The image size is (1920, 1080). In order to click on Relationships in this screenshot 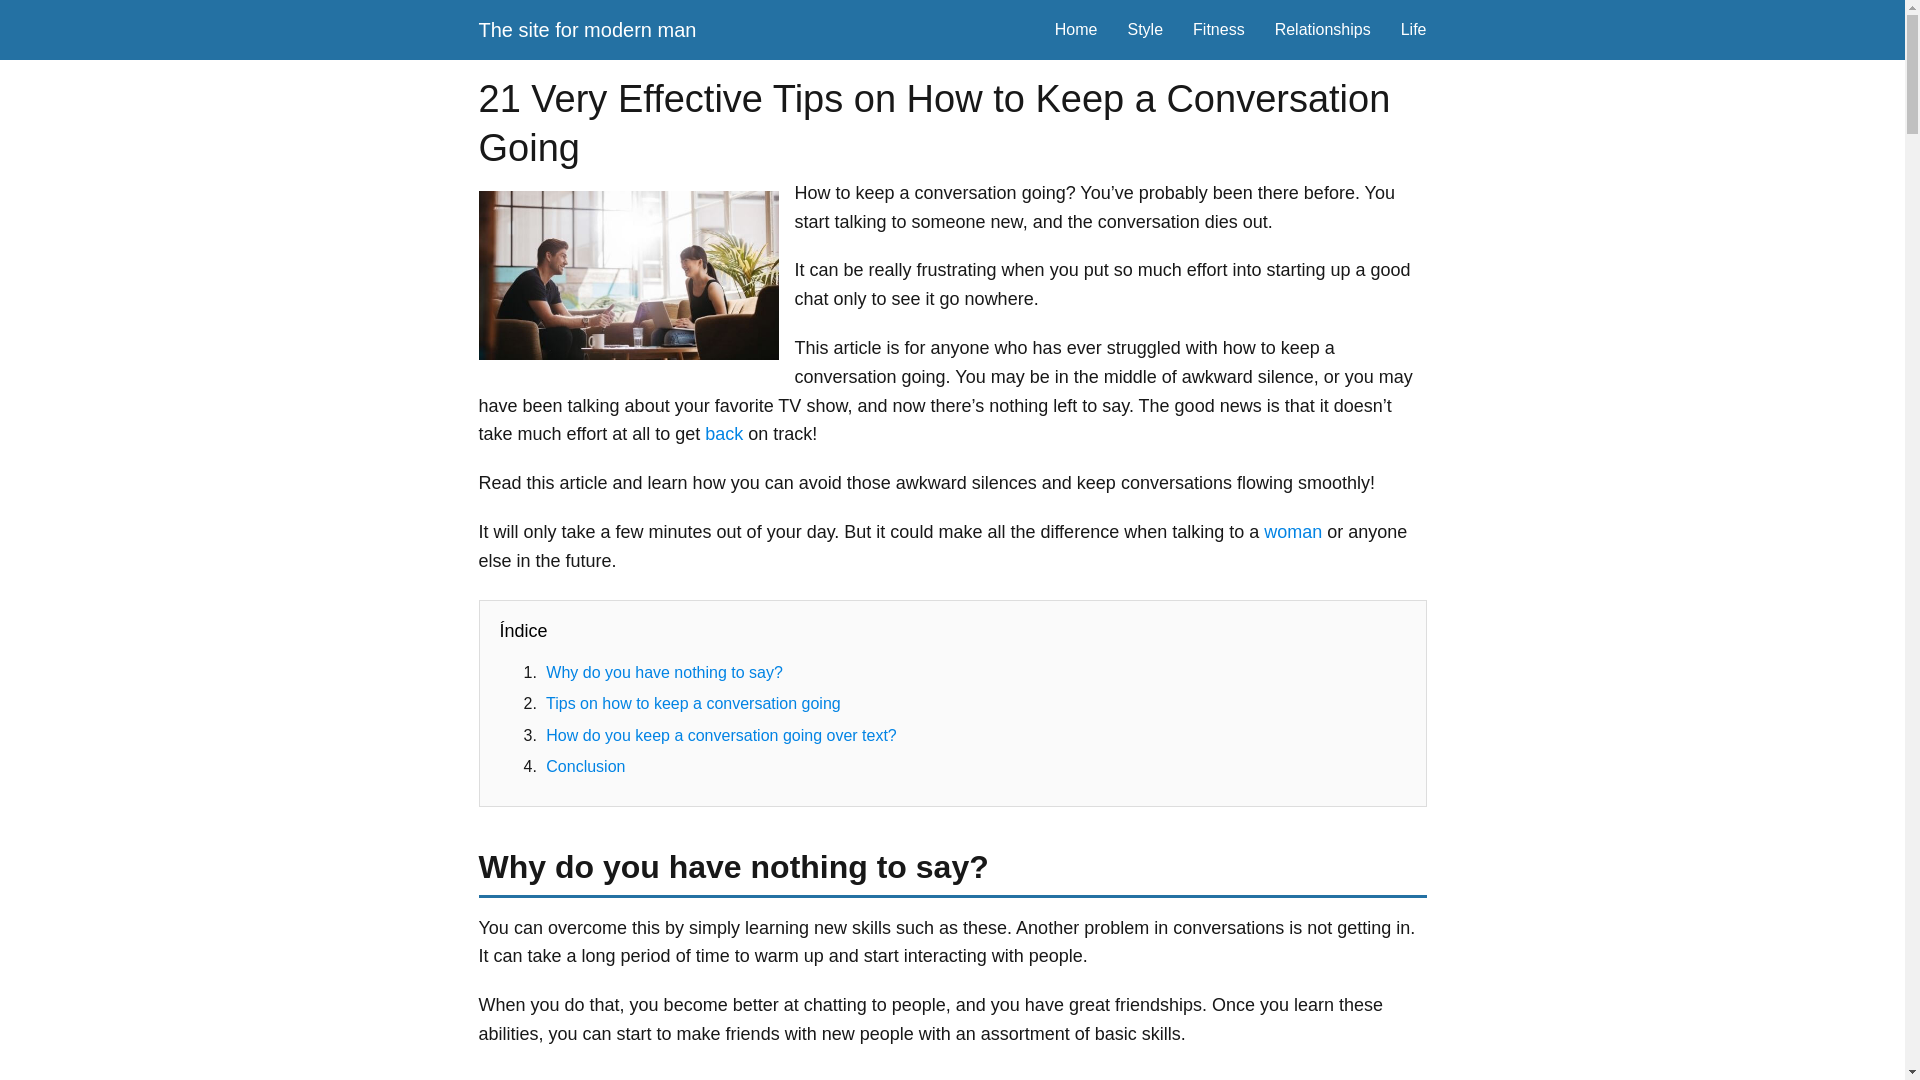, I will do `click(1322, 28)`.